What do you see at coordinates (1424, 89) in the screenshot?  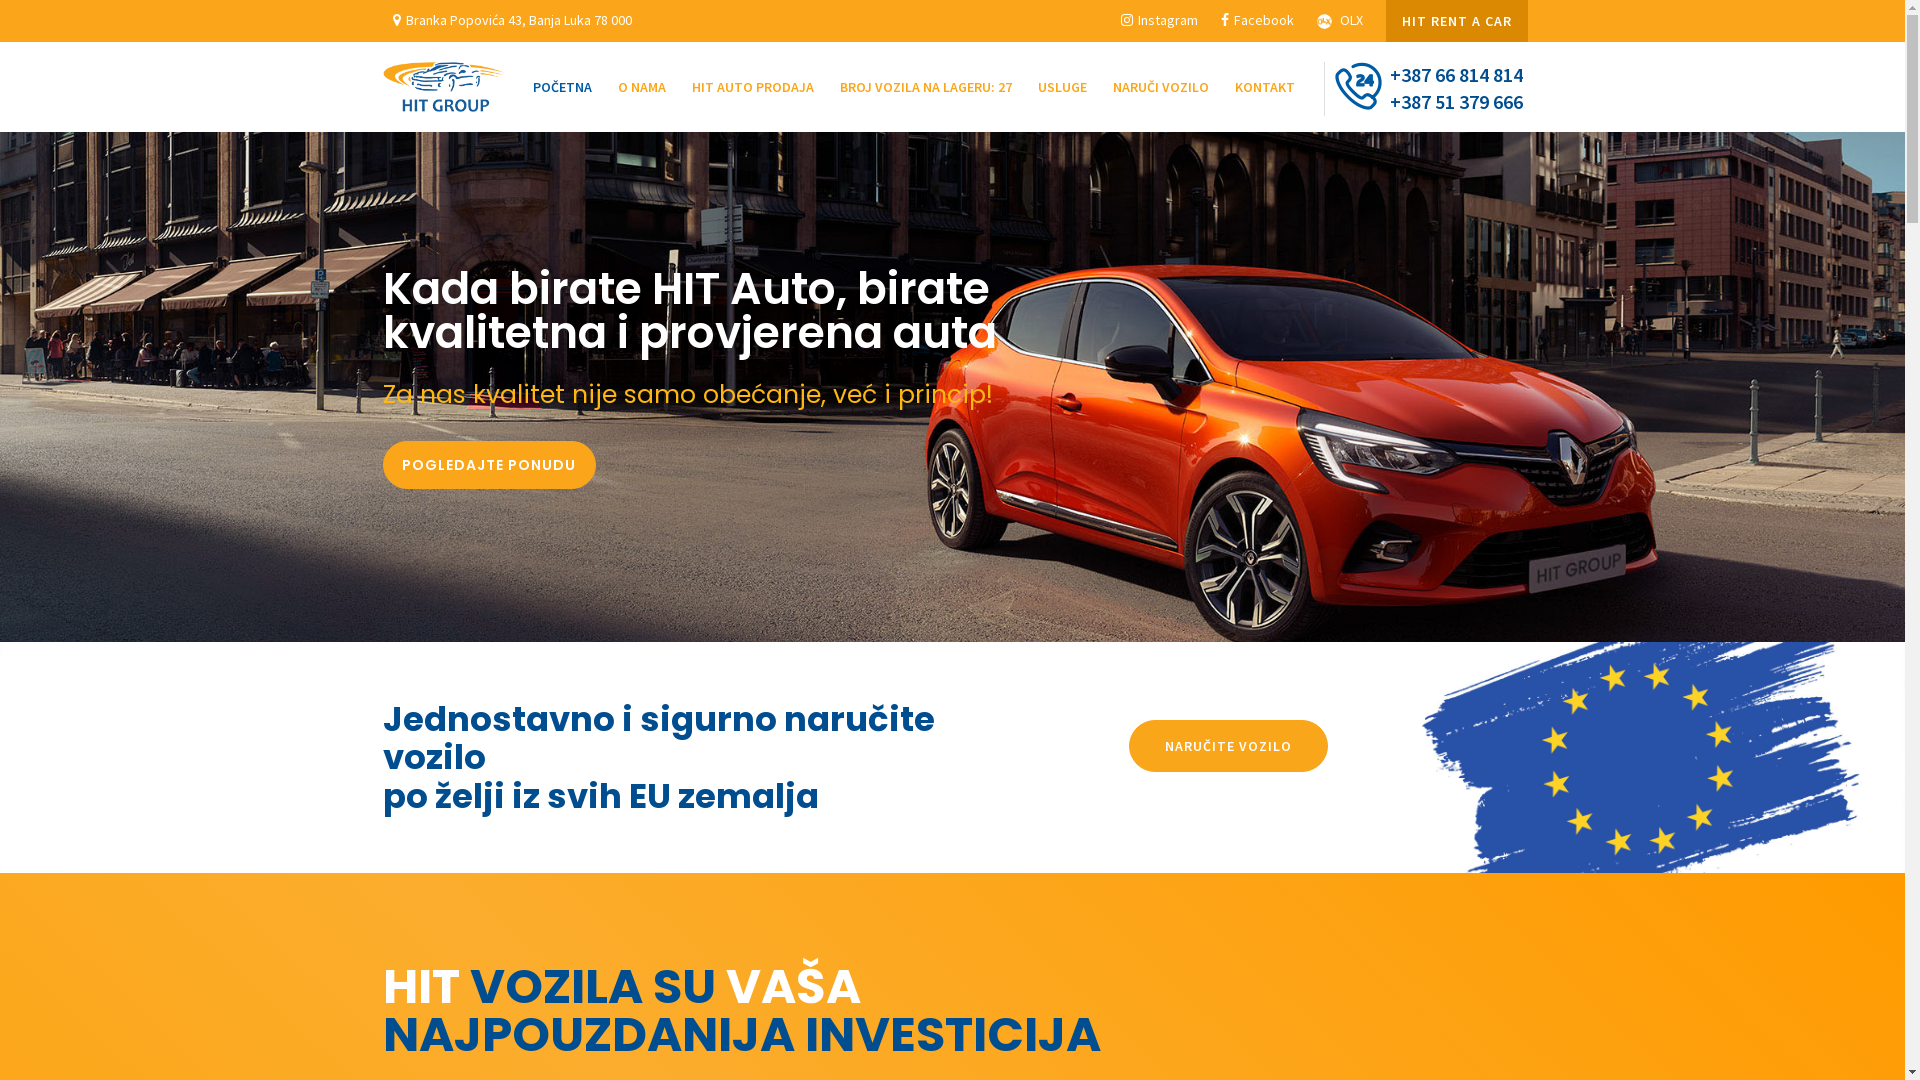 I see `+387 66 814 814
+387 51 379 666` at bounding box center [1424, 89].